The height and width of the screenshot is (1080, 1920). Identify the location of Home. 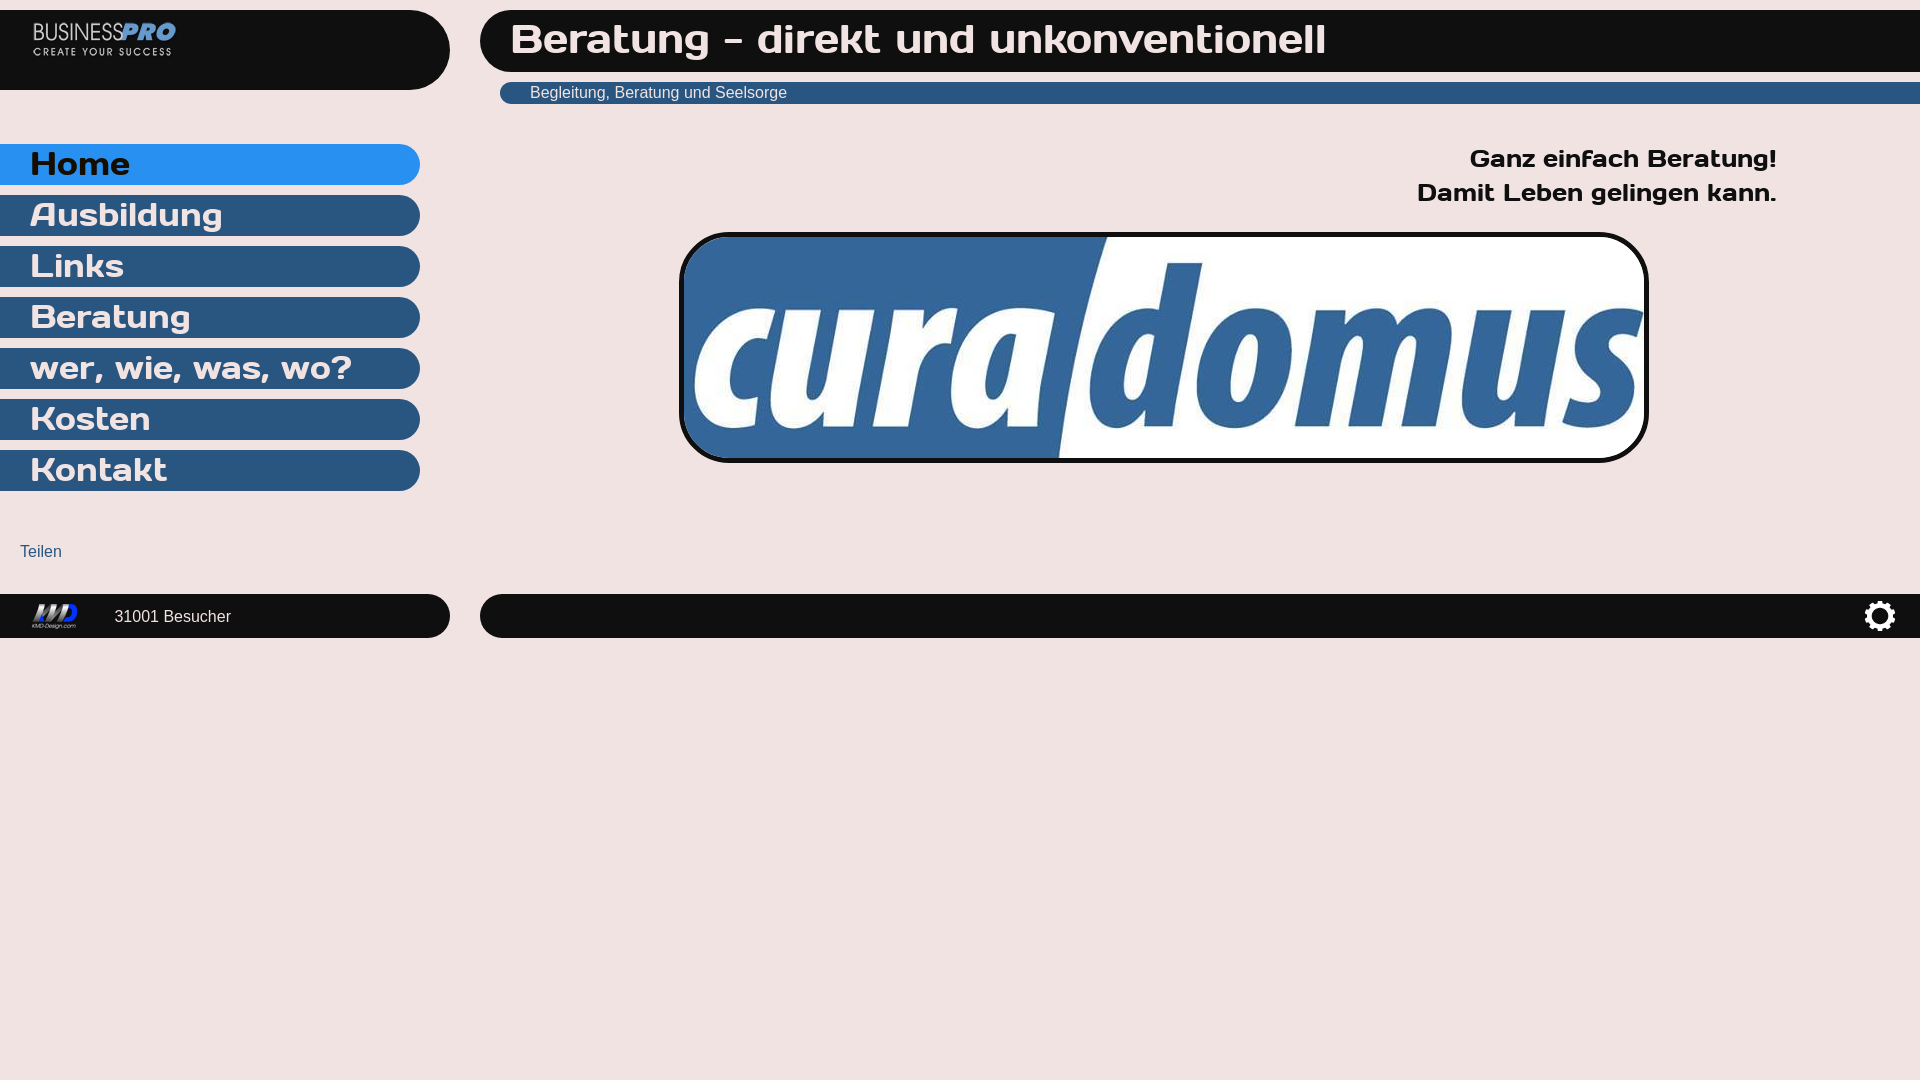
(210, 164).